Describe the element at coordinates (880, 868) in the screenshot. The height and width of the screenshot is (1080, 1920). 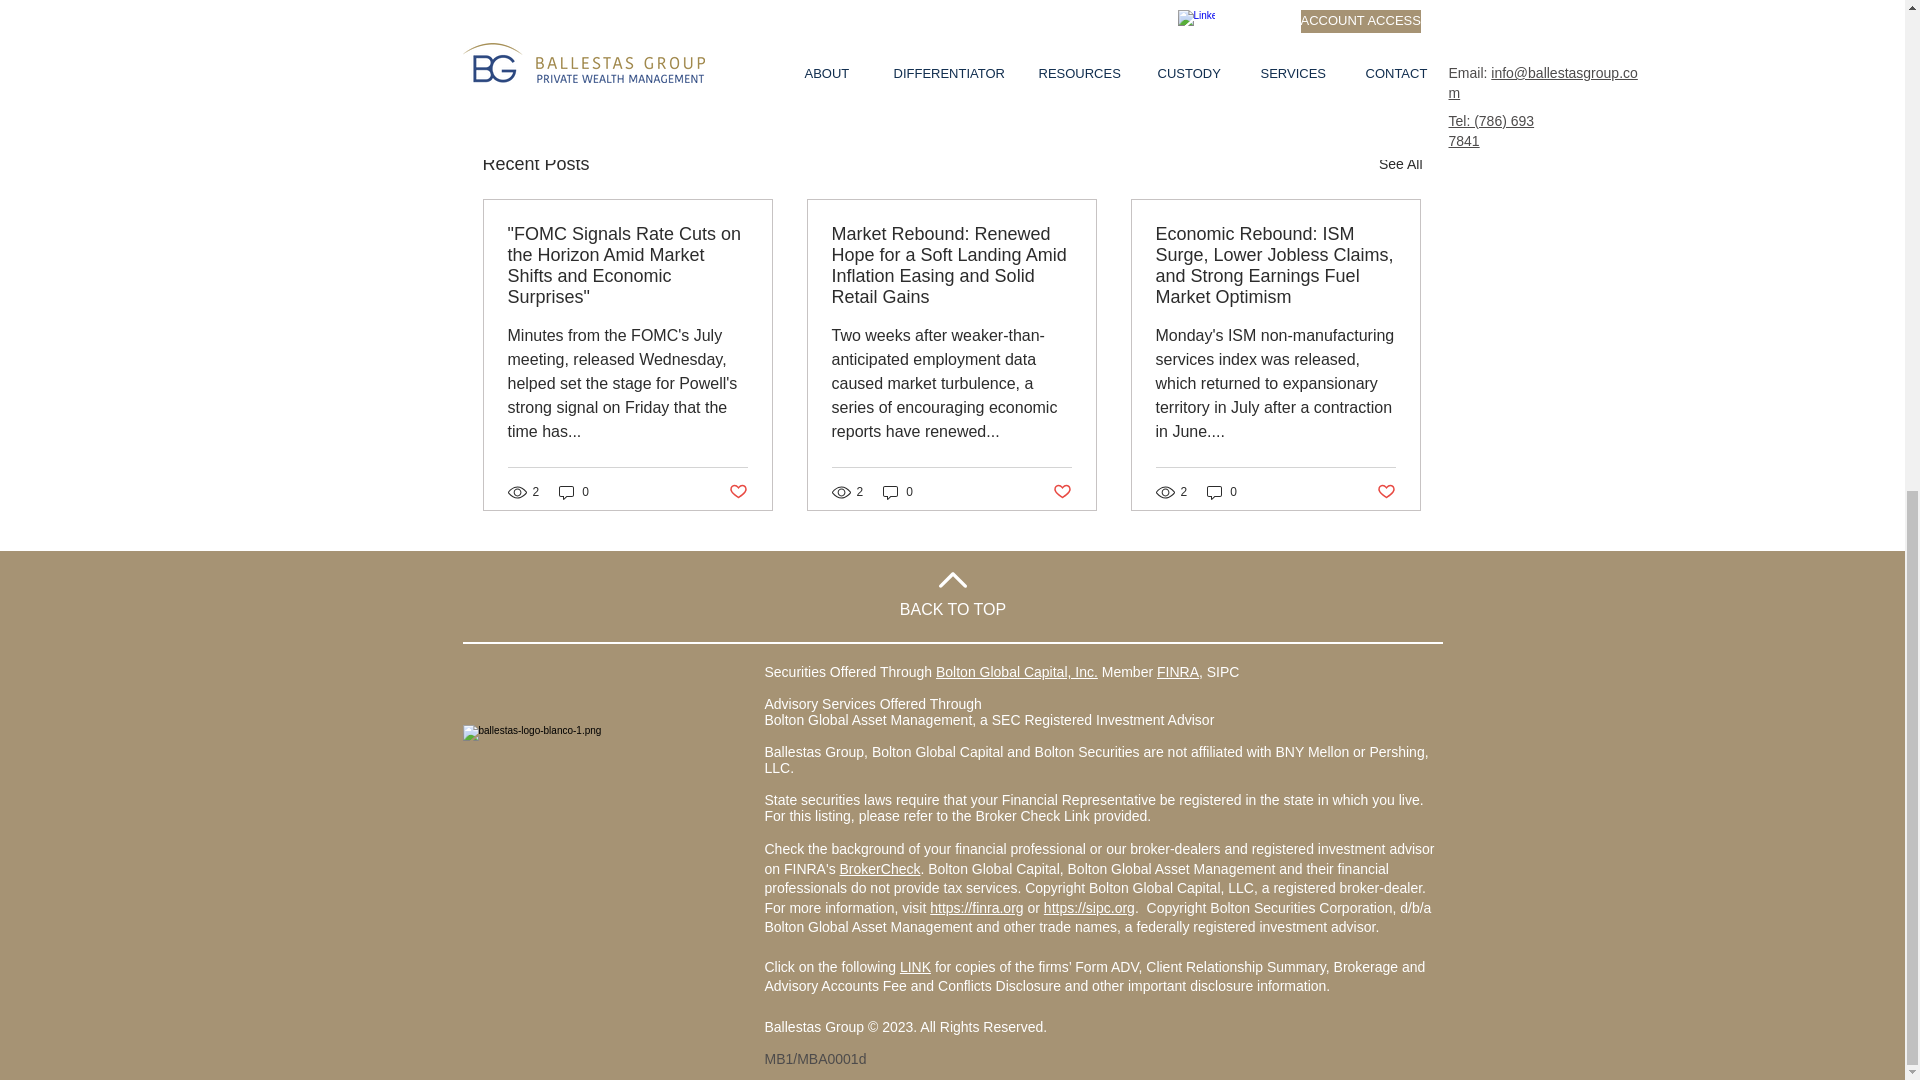
I see `BrokerCheck` at that location.